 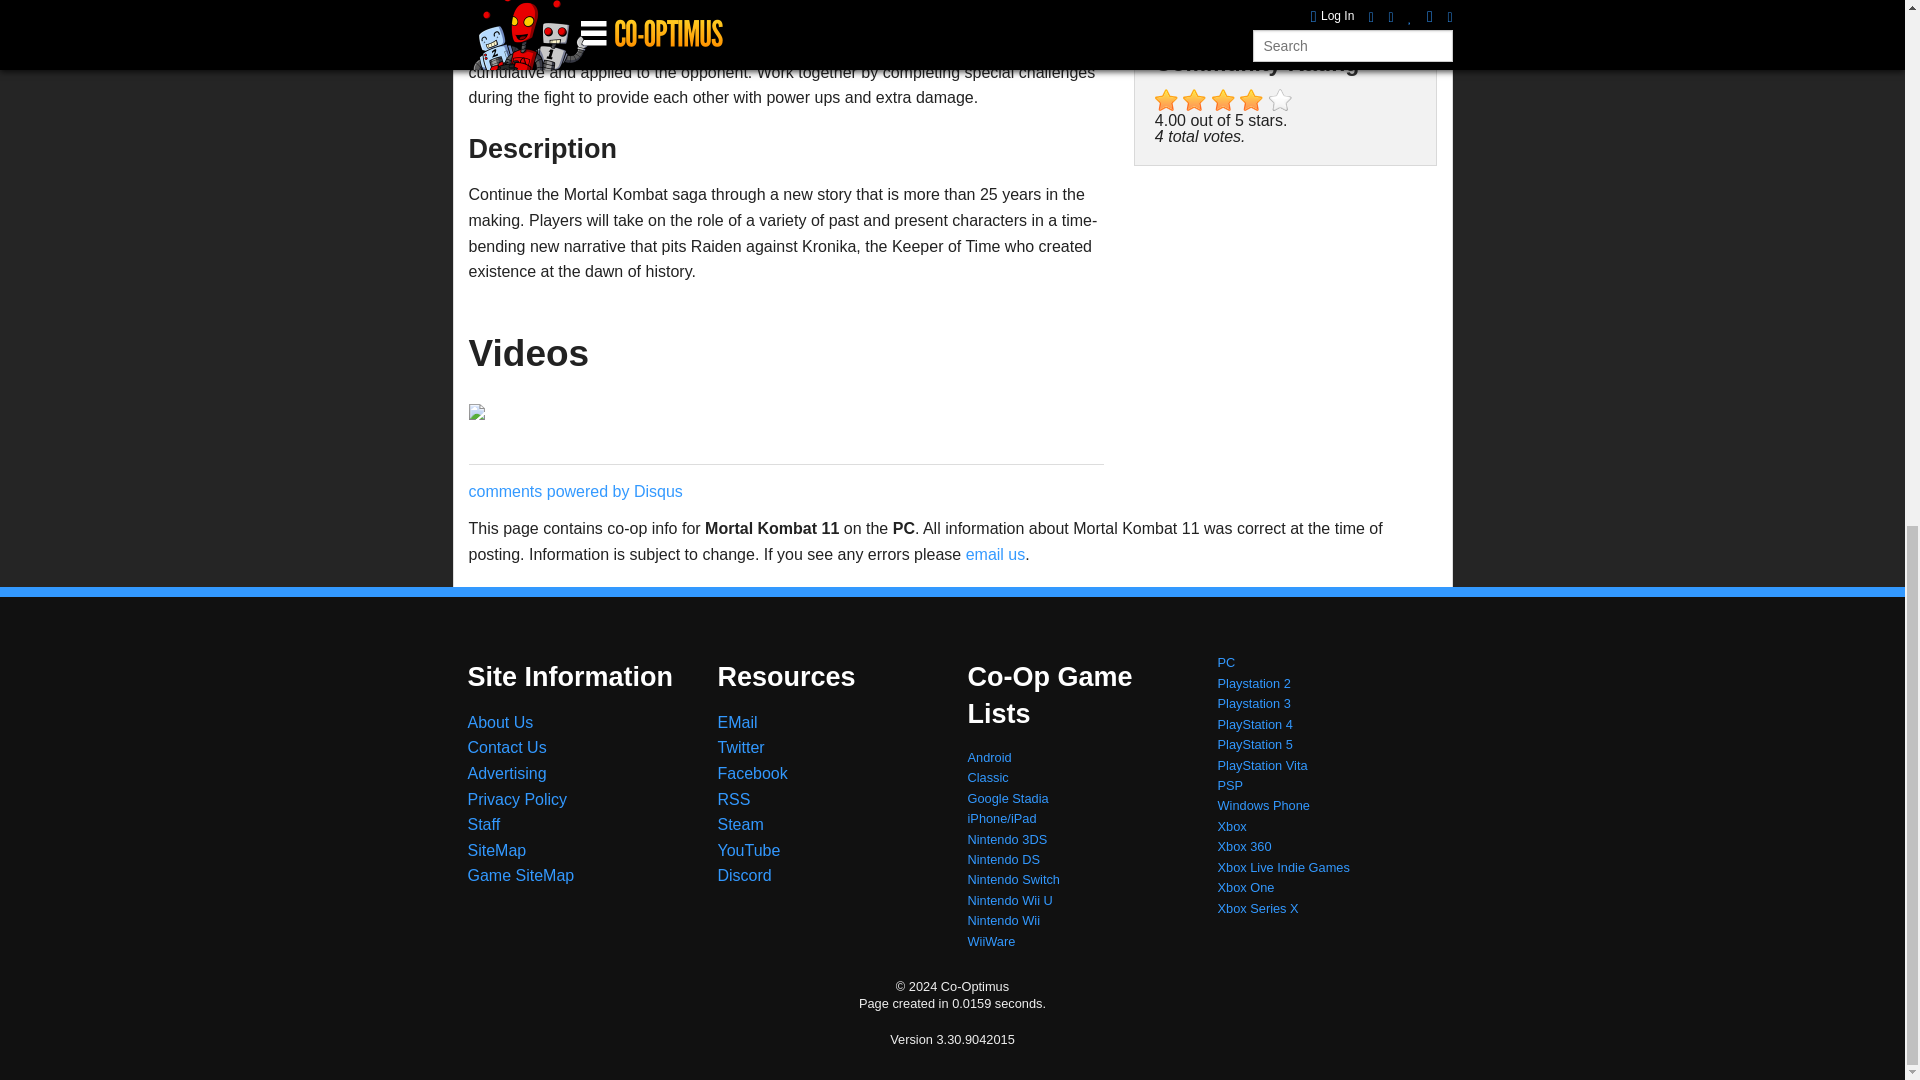 I want to click on gorgeous, so click(x=1280, y=100).